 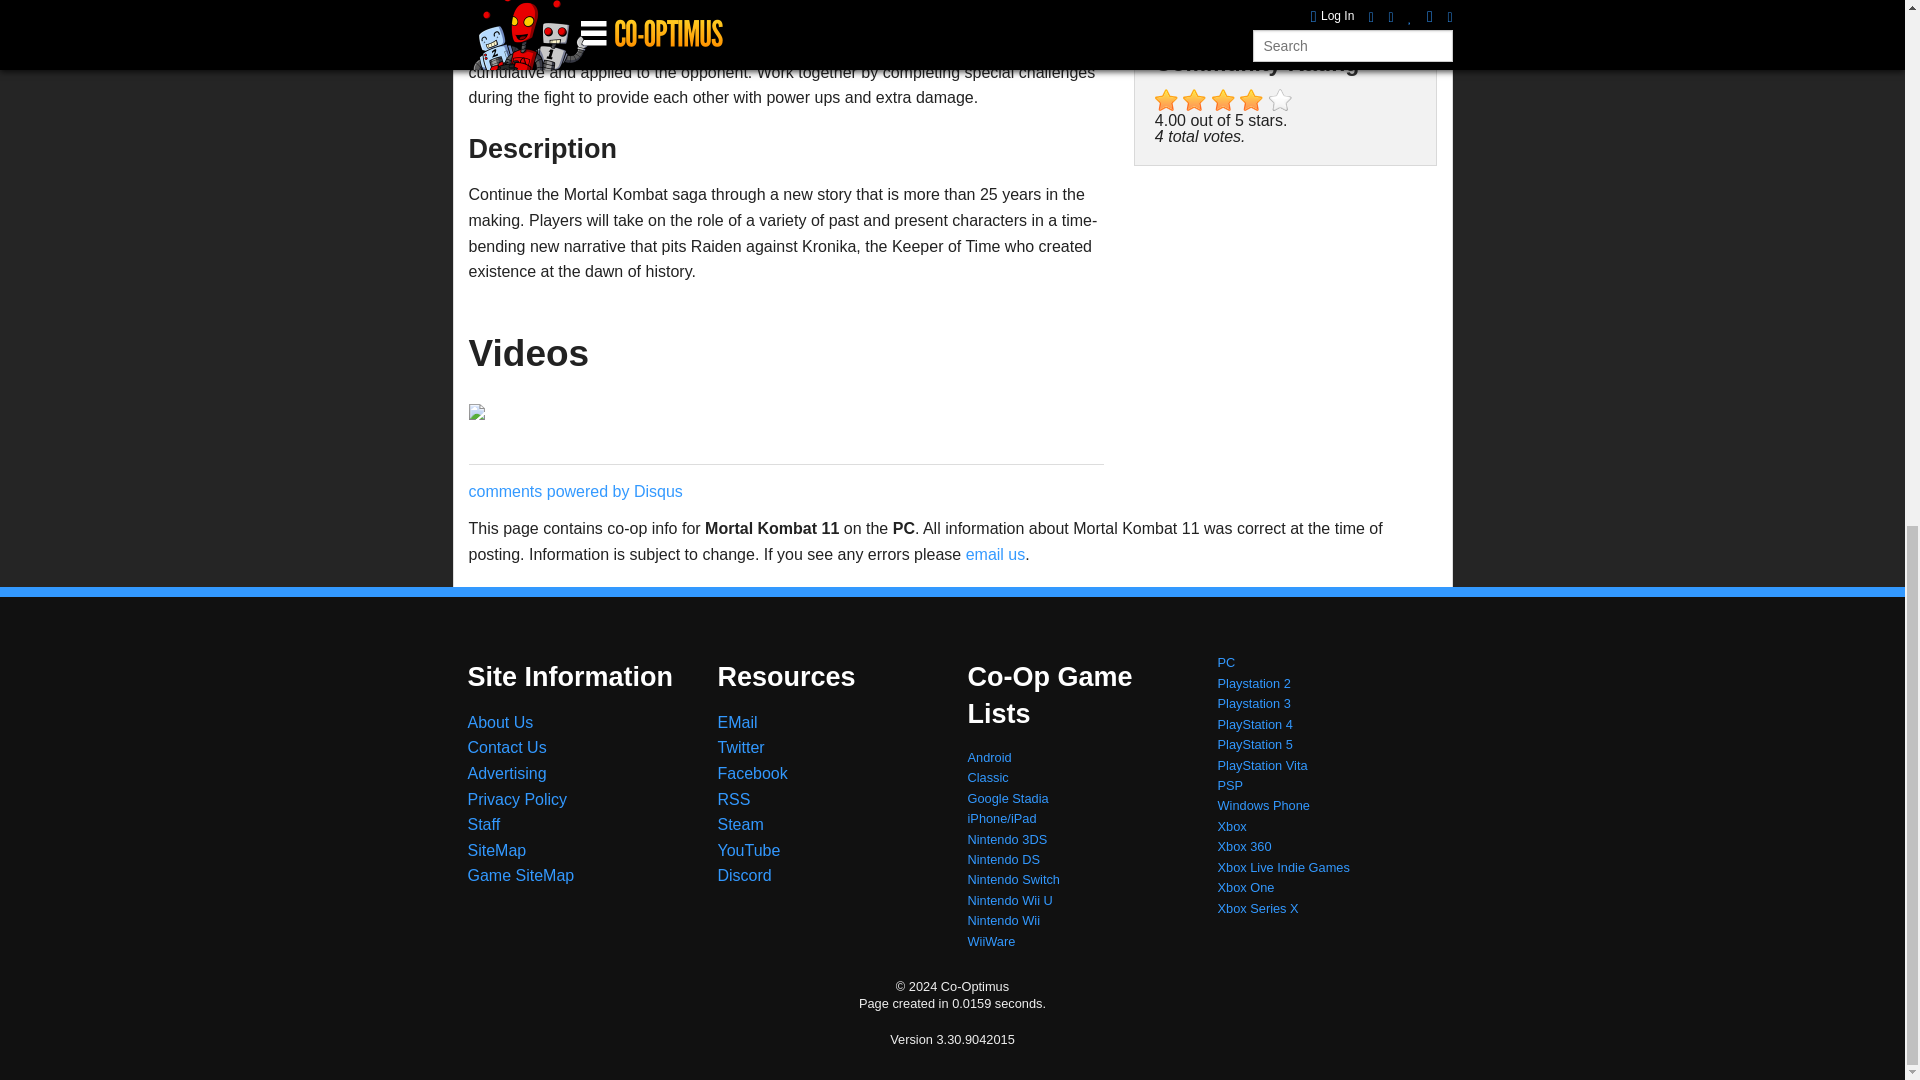 I want to click on gorgeous, so click(x=1280, y=100).